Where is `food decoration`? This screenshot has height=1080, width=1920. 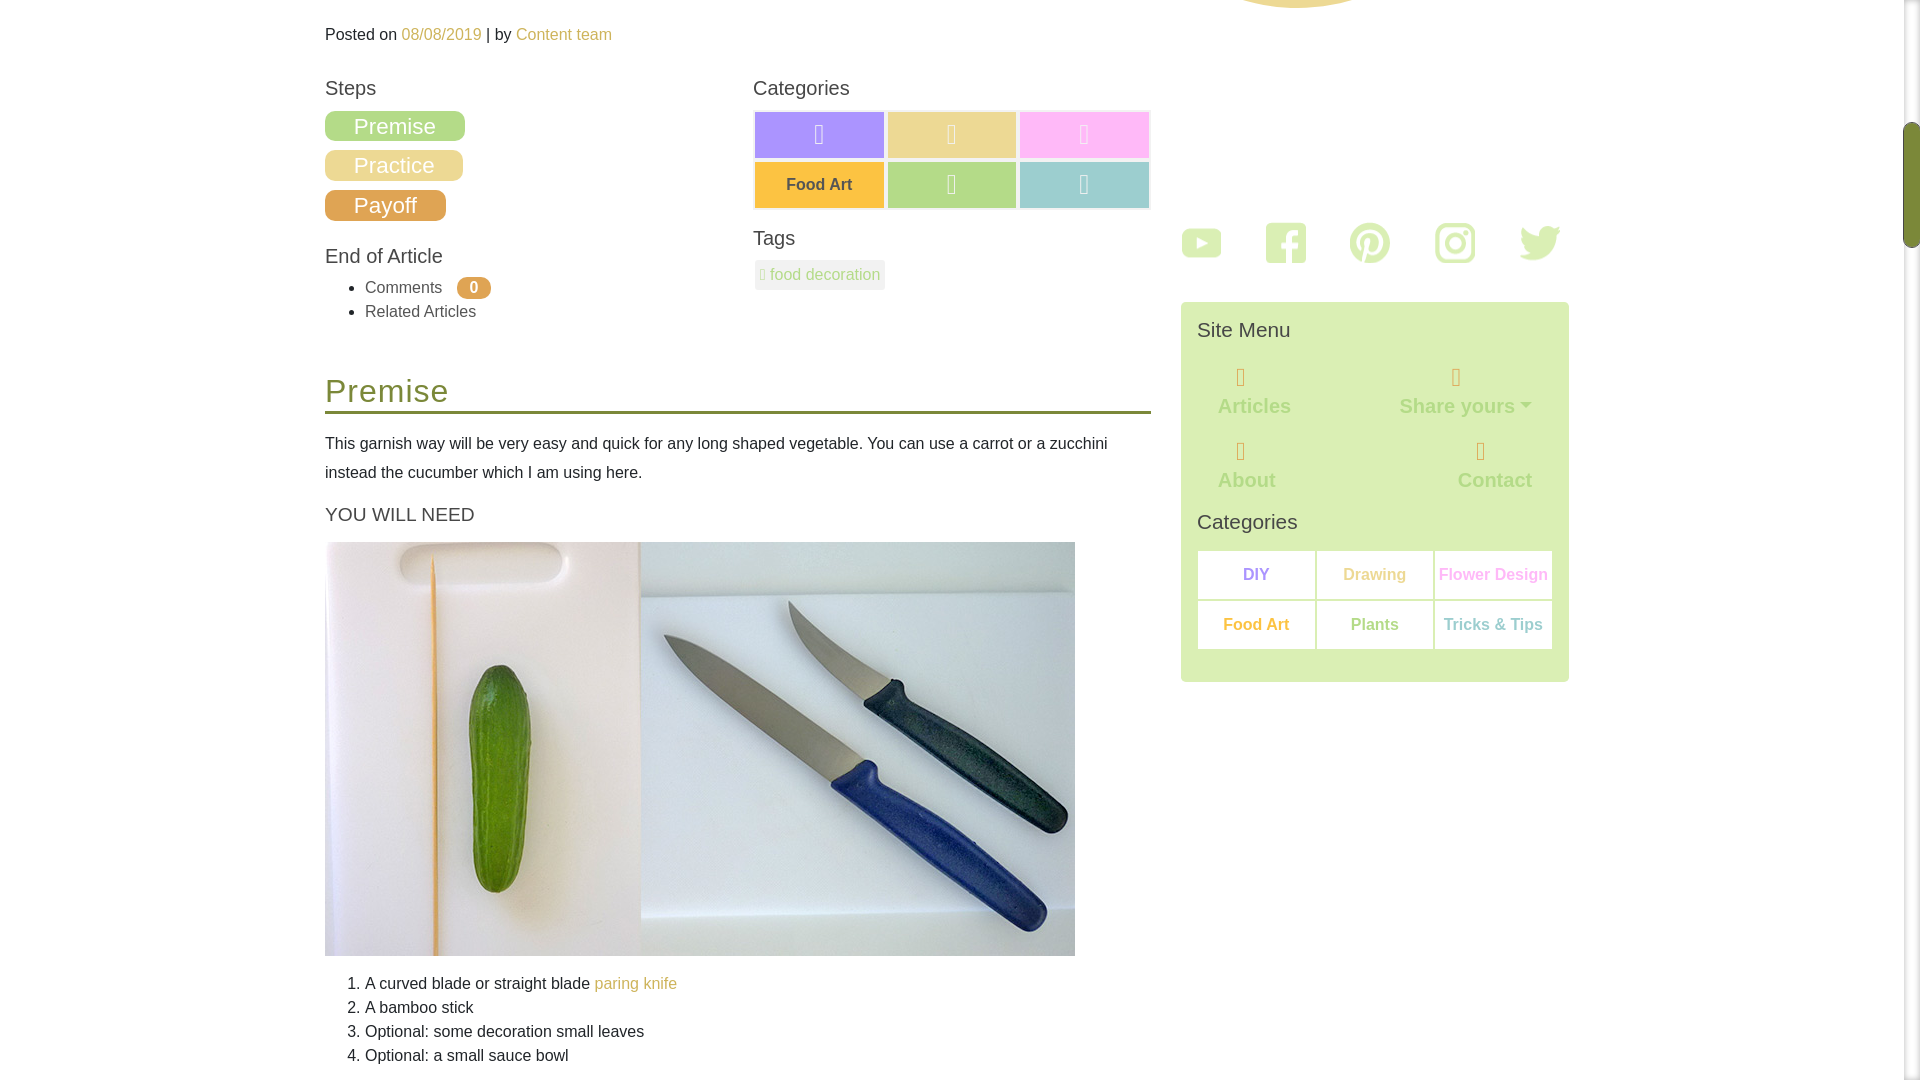 food decoration is located at coordinates (820, 274).